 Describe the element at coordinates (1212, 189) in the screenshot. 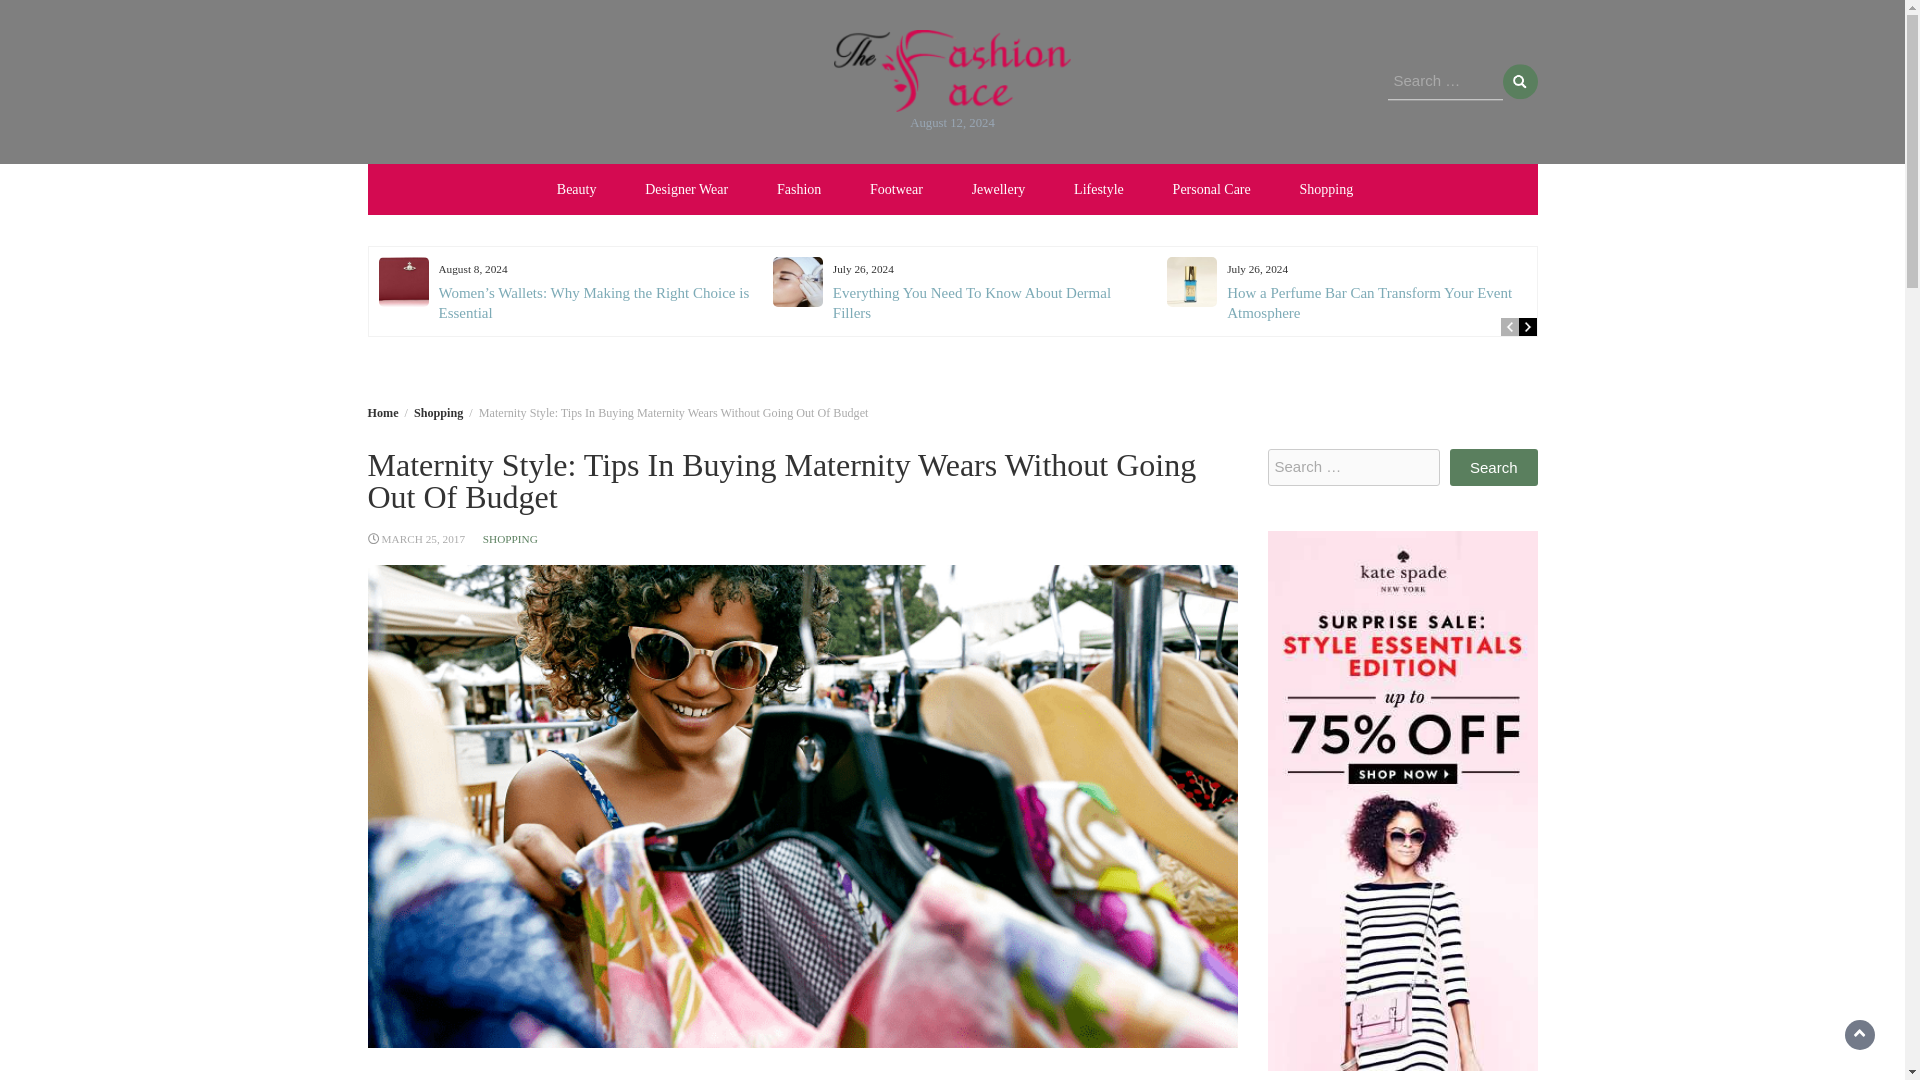

I see `Personal Care` at that location.